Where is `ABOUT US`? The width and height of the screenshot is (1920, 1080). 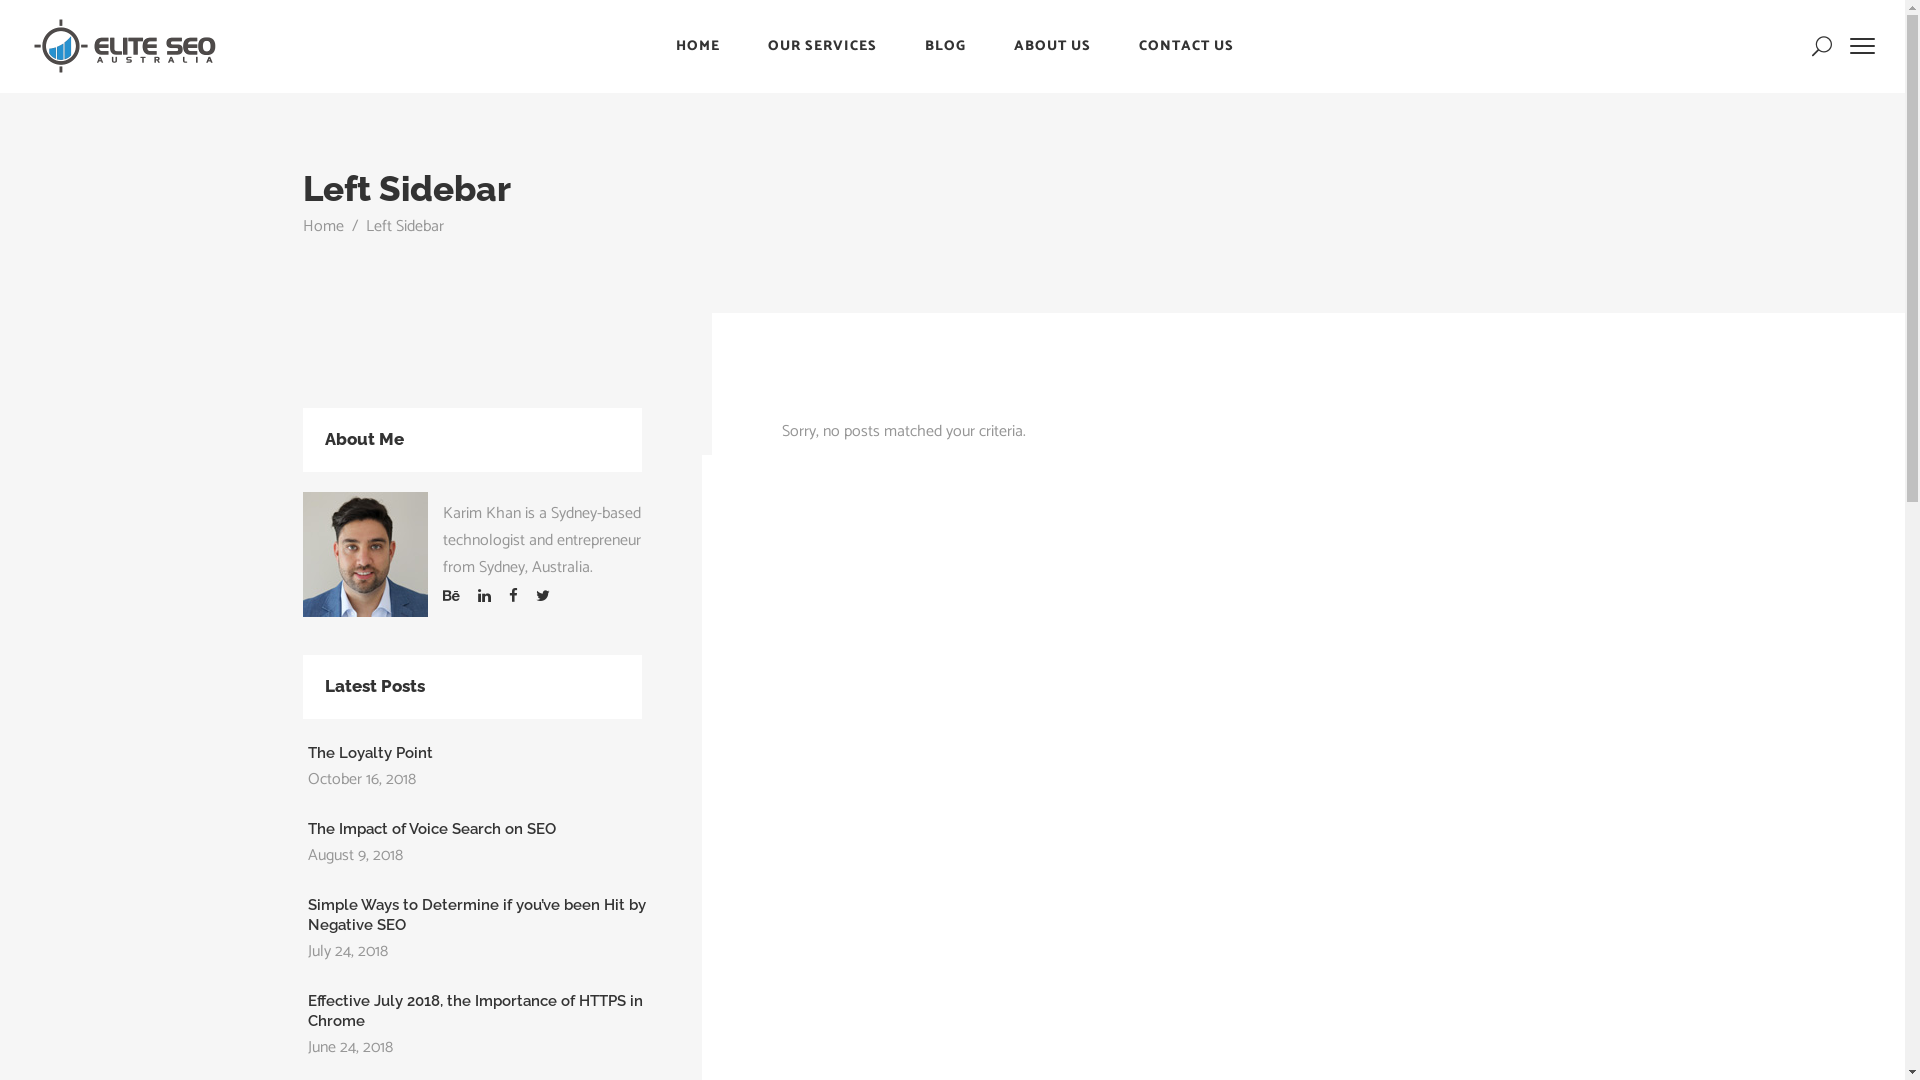
ABOUT US is located at coordinates (1052, 46).